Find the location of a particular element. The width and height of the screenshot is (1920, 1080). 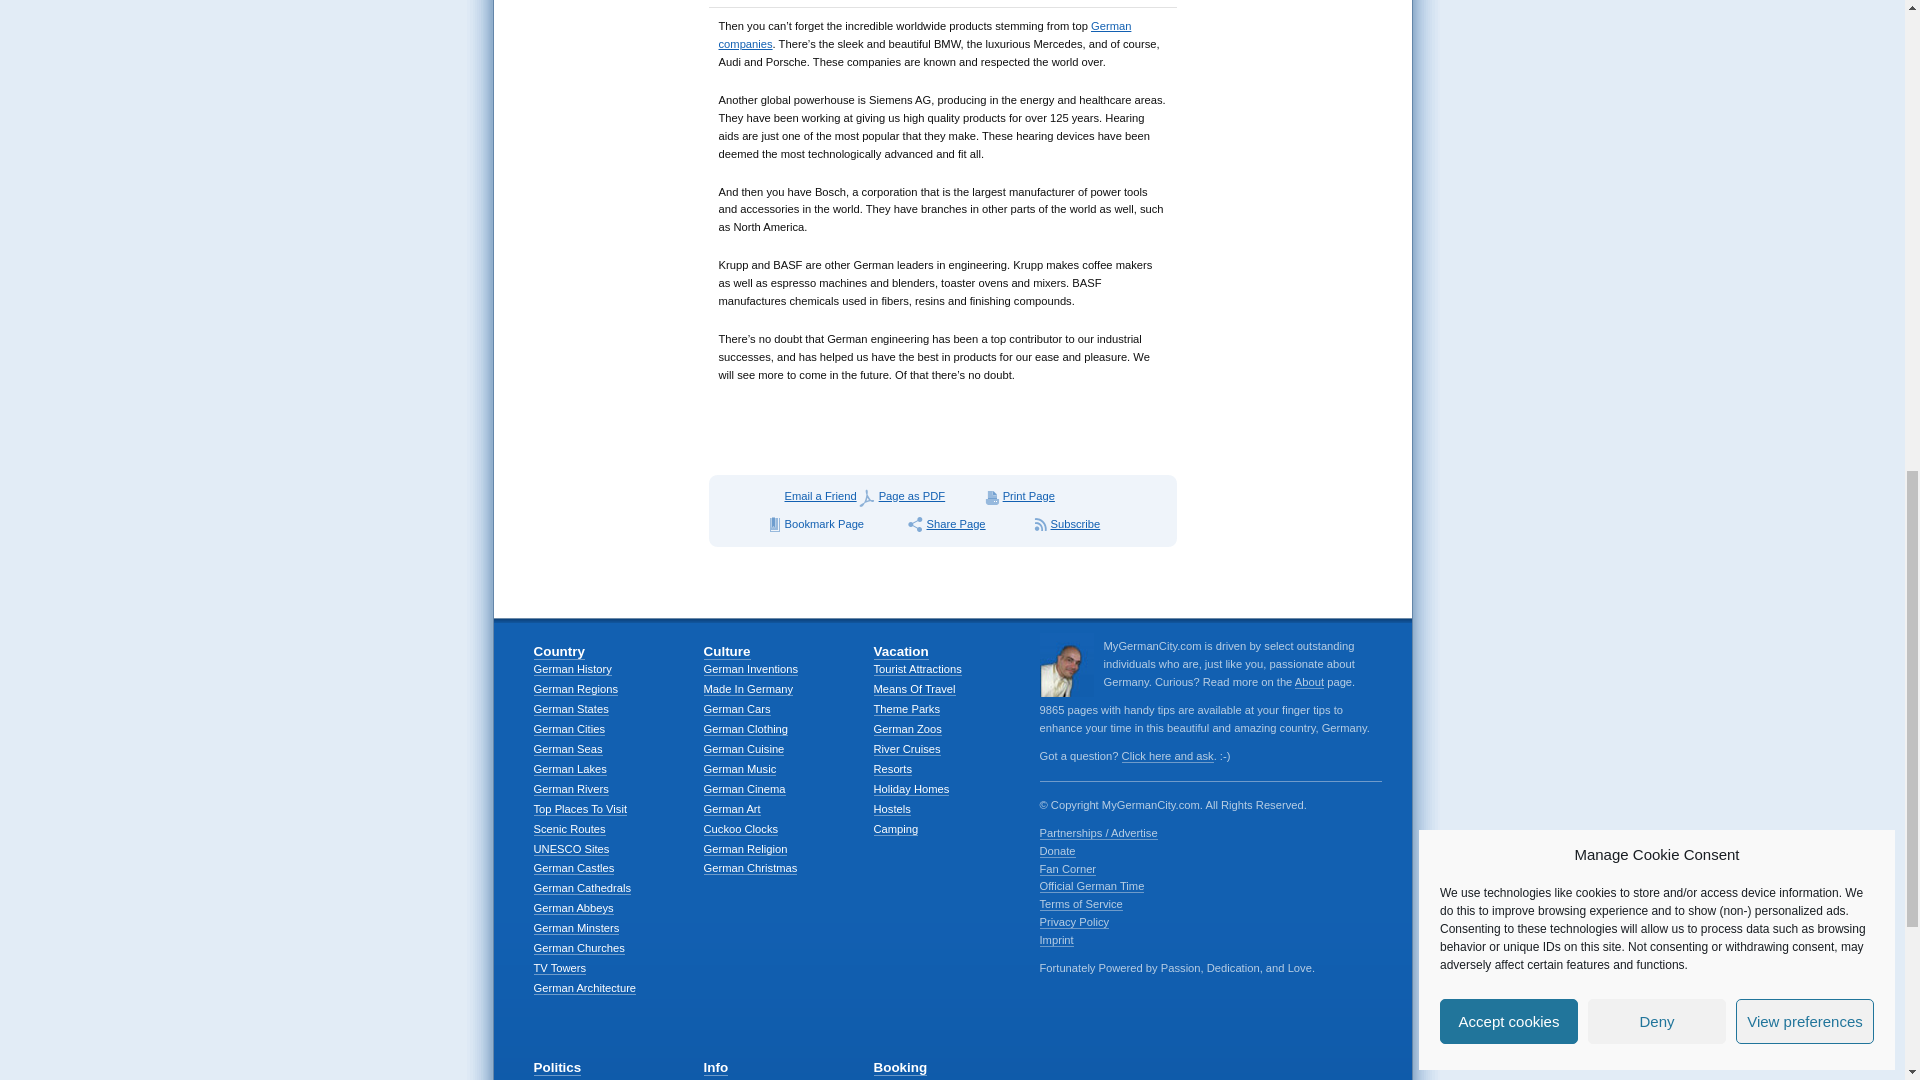

Bookmark this Page is located at coordinates (833, 524).